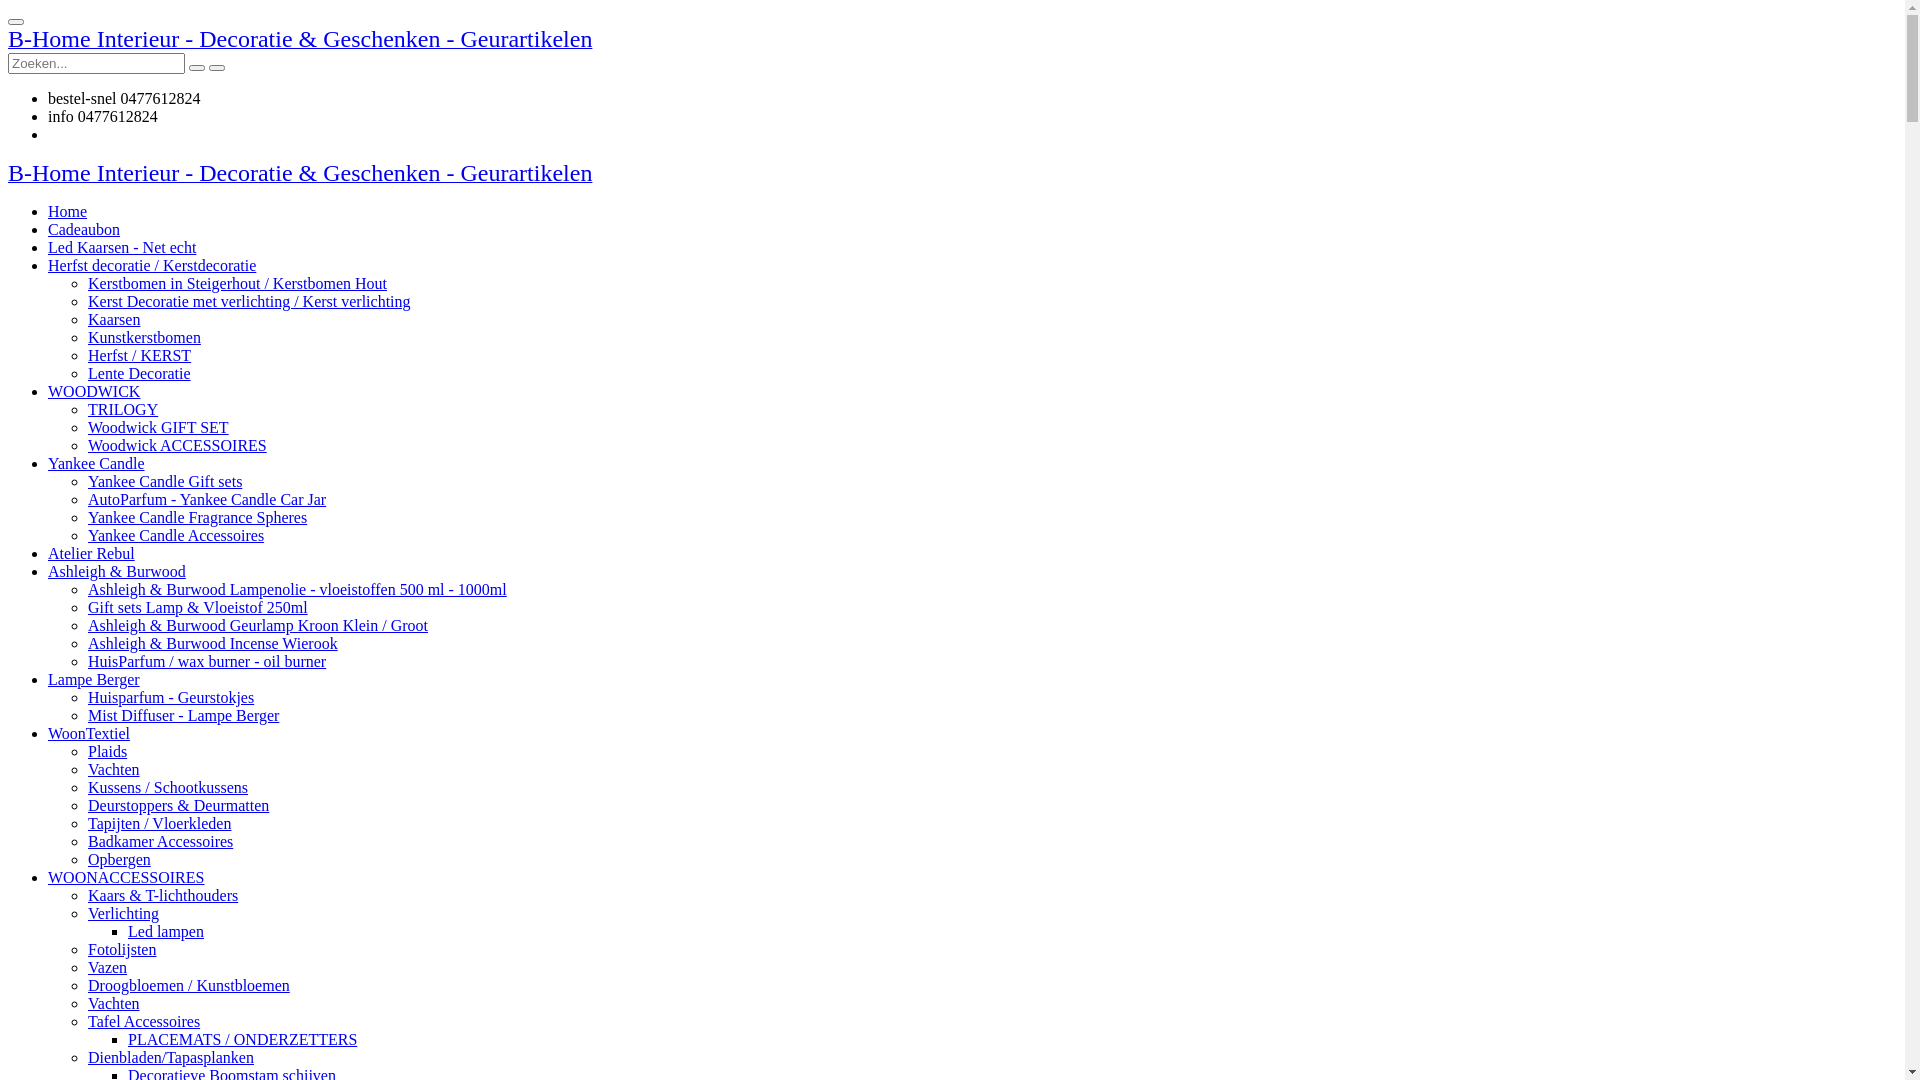 The image size is (1920, 1080). I want to click on B-Home Interieur - Decoratie & Geschenken - Geurartikelen, so click(300, 42).